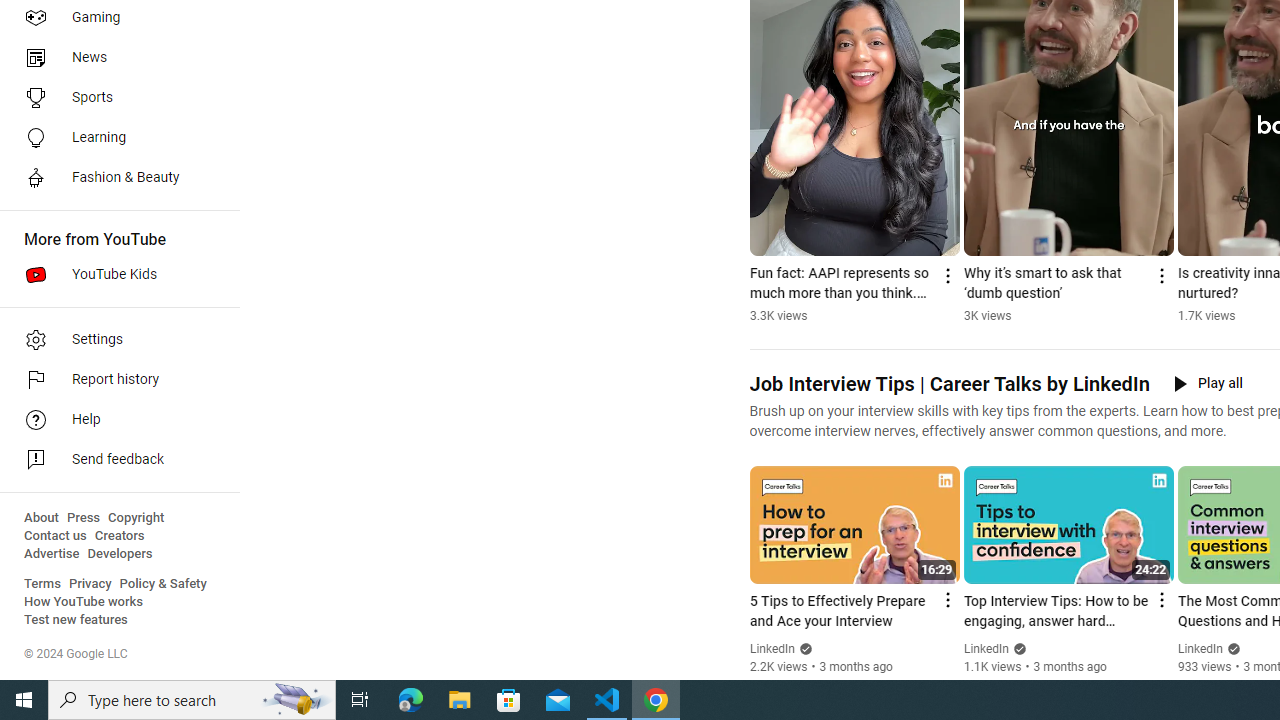 The width and height of the screenshot is (1280, 720). I want to click on LinkedIn, so click(1200, 649).